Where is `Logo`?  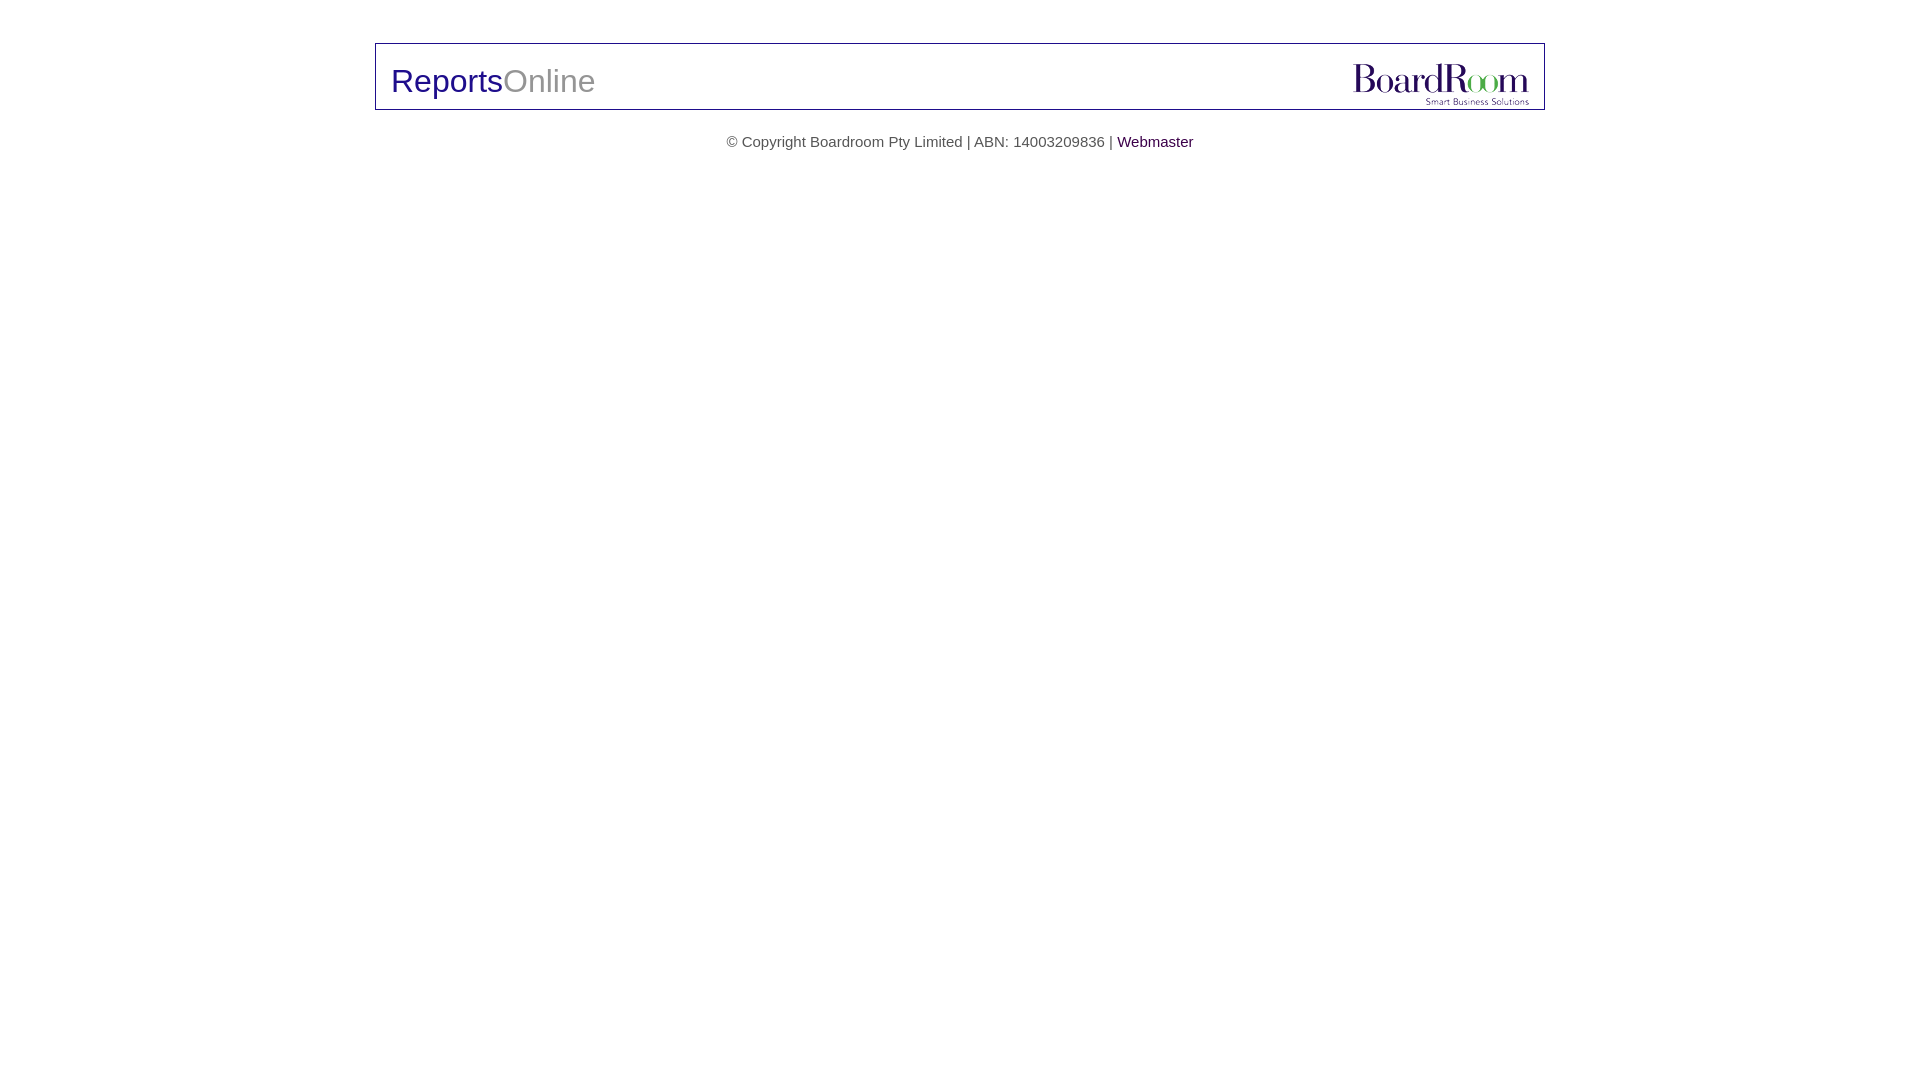
Logo is located at coordinates (1441, 84).